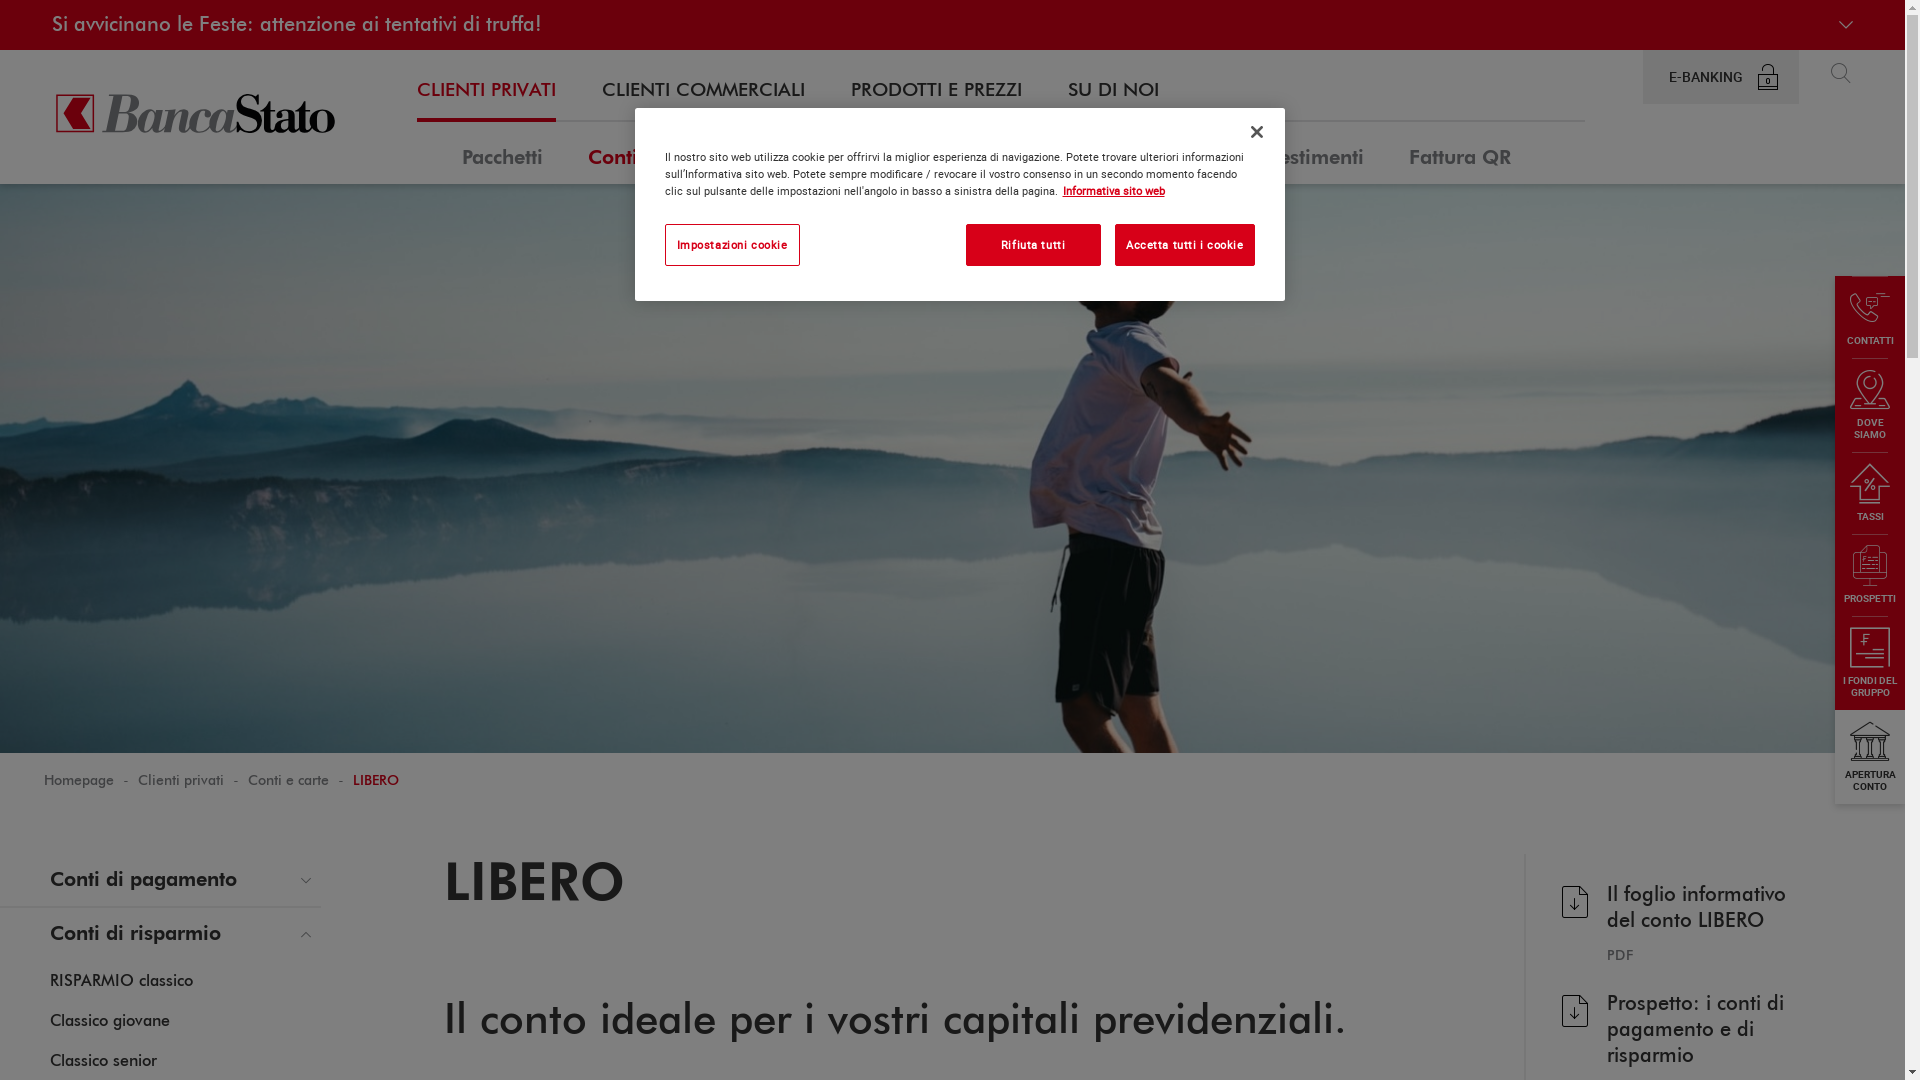  I want to click on Clienti privati, so click(181, 781).